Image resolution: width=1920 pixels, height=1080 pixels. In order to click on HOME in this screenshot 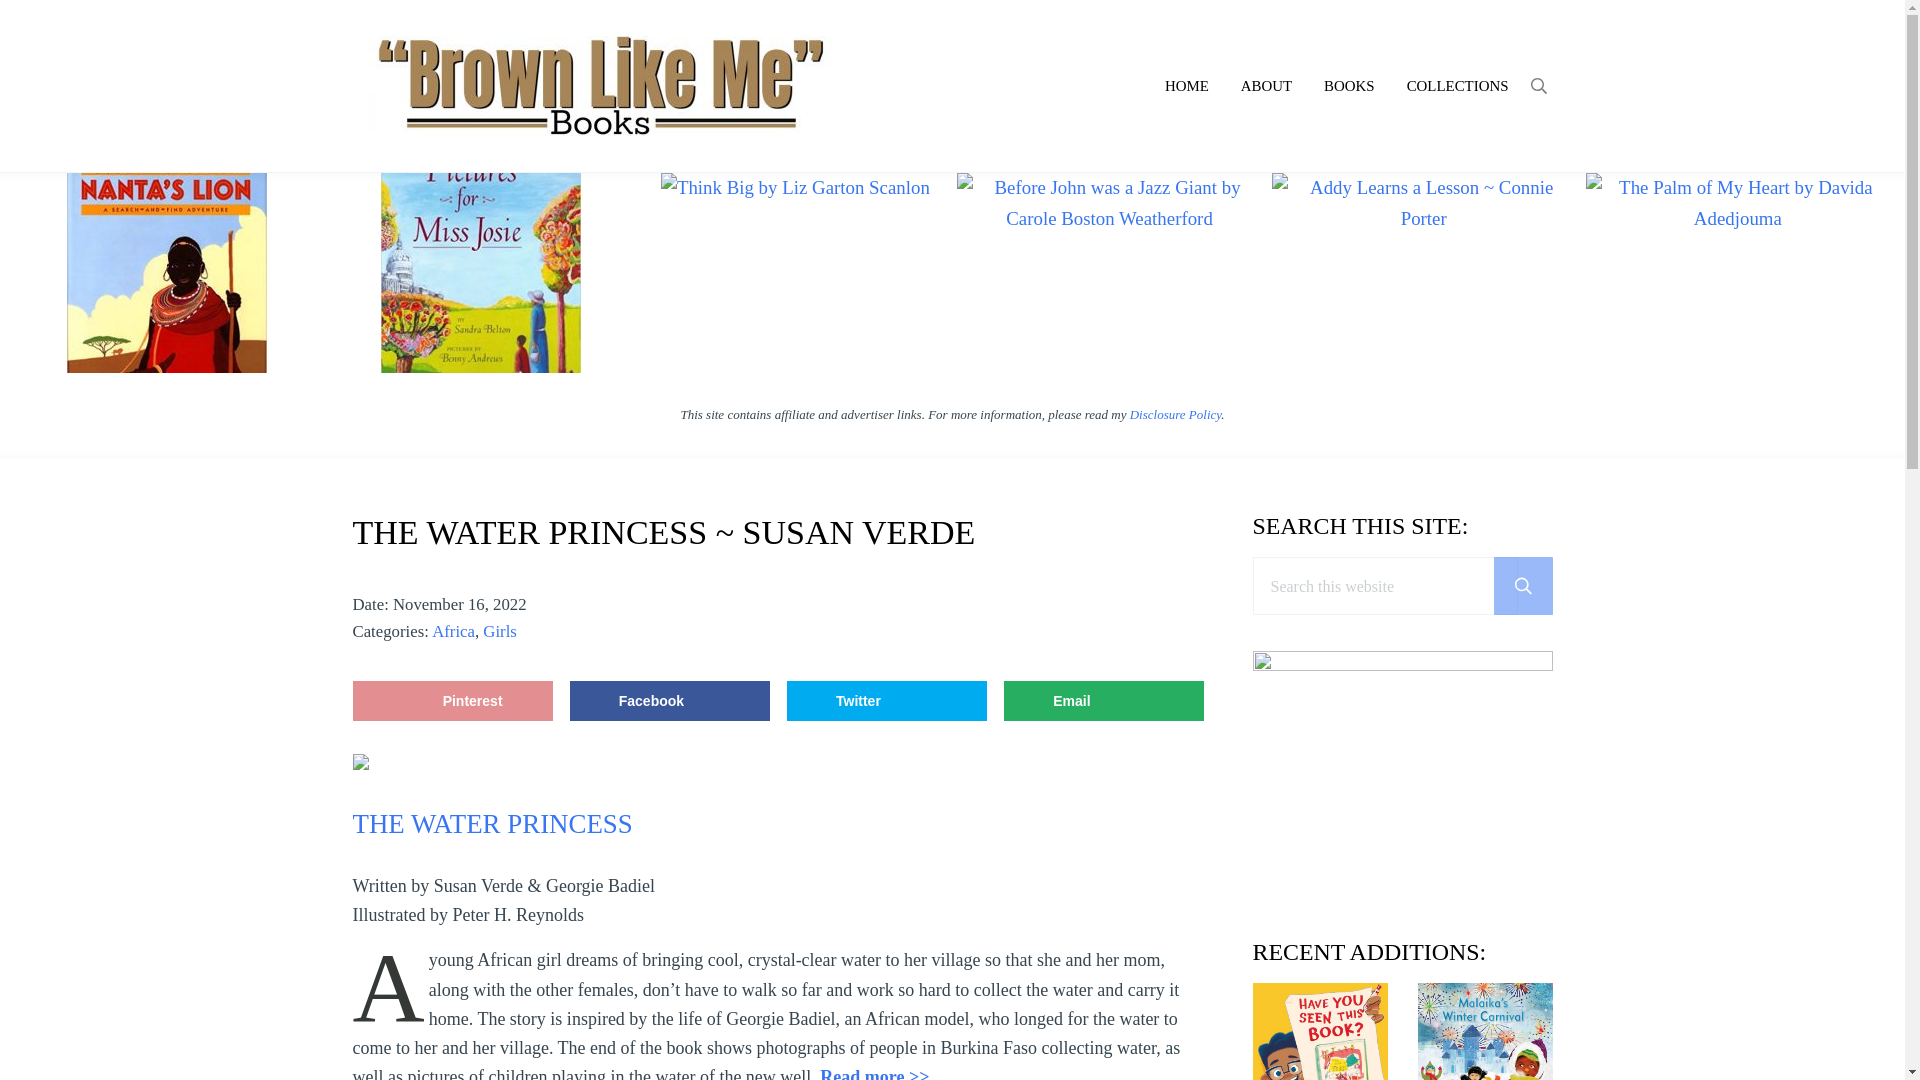, I will do `click(1186, 86)`.